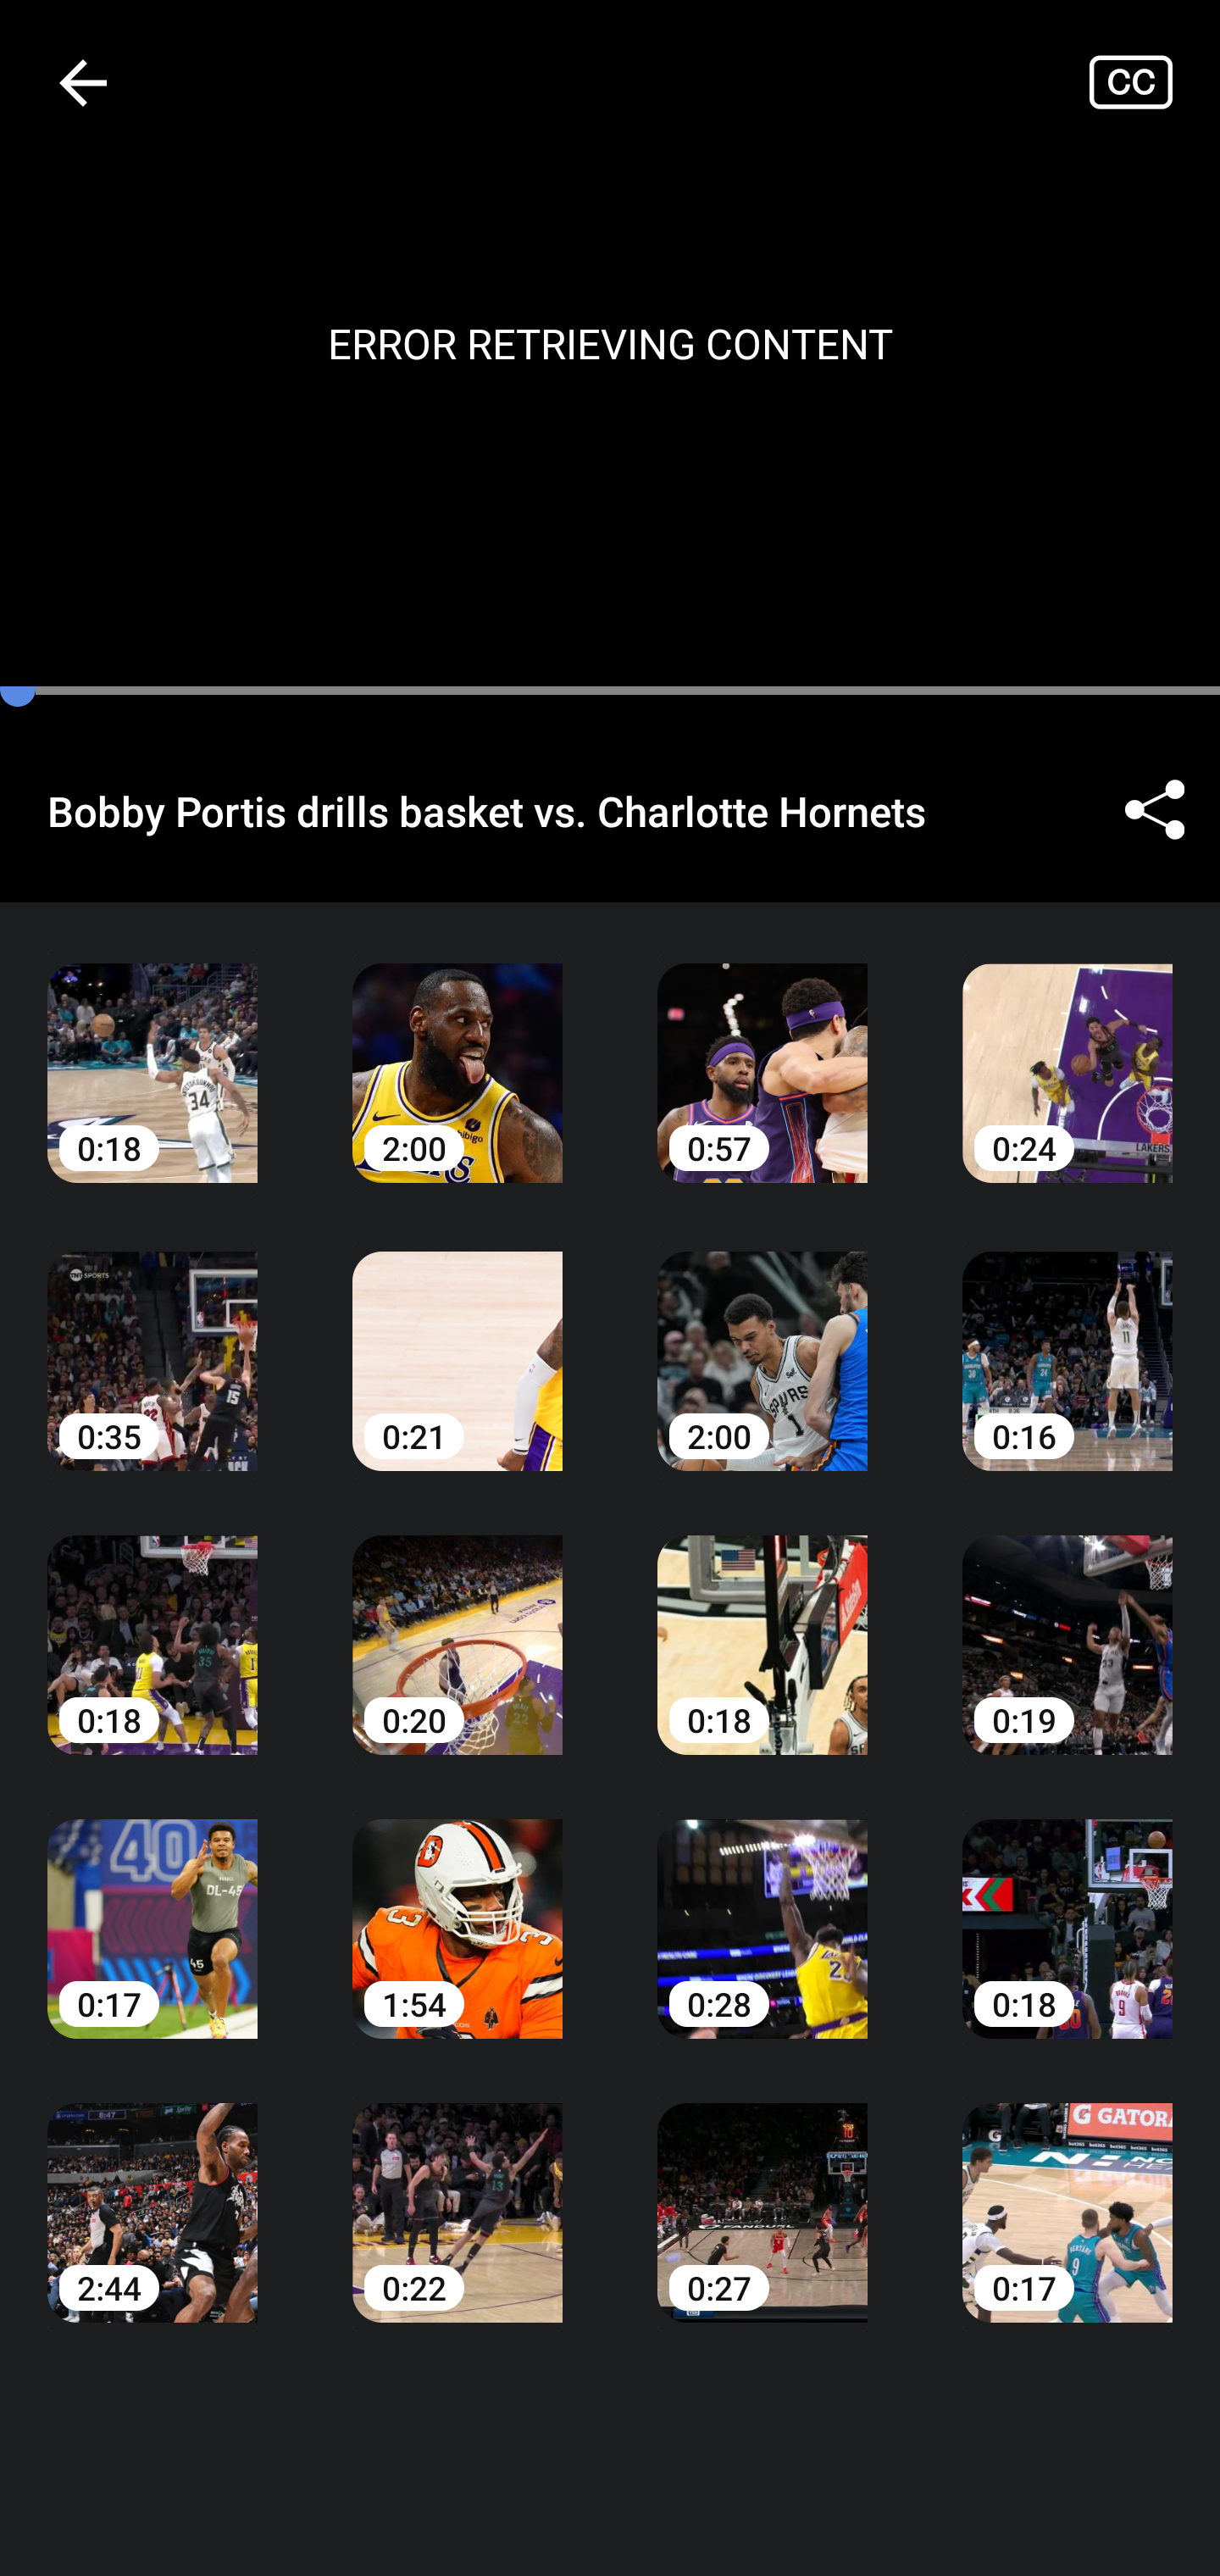  Describe the element at coordinates (1154, 810) in the screenshot. I see `Share ©` at that location.